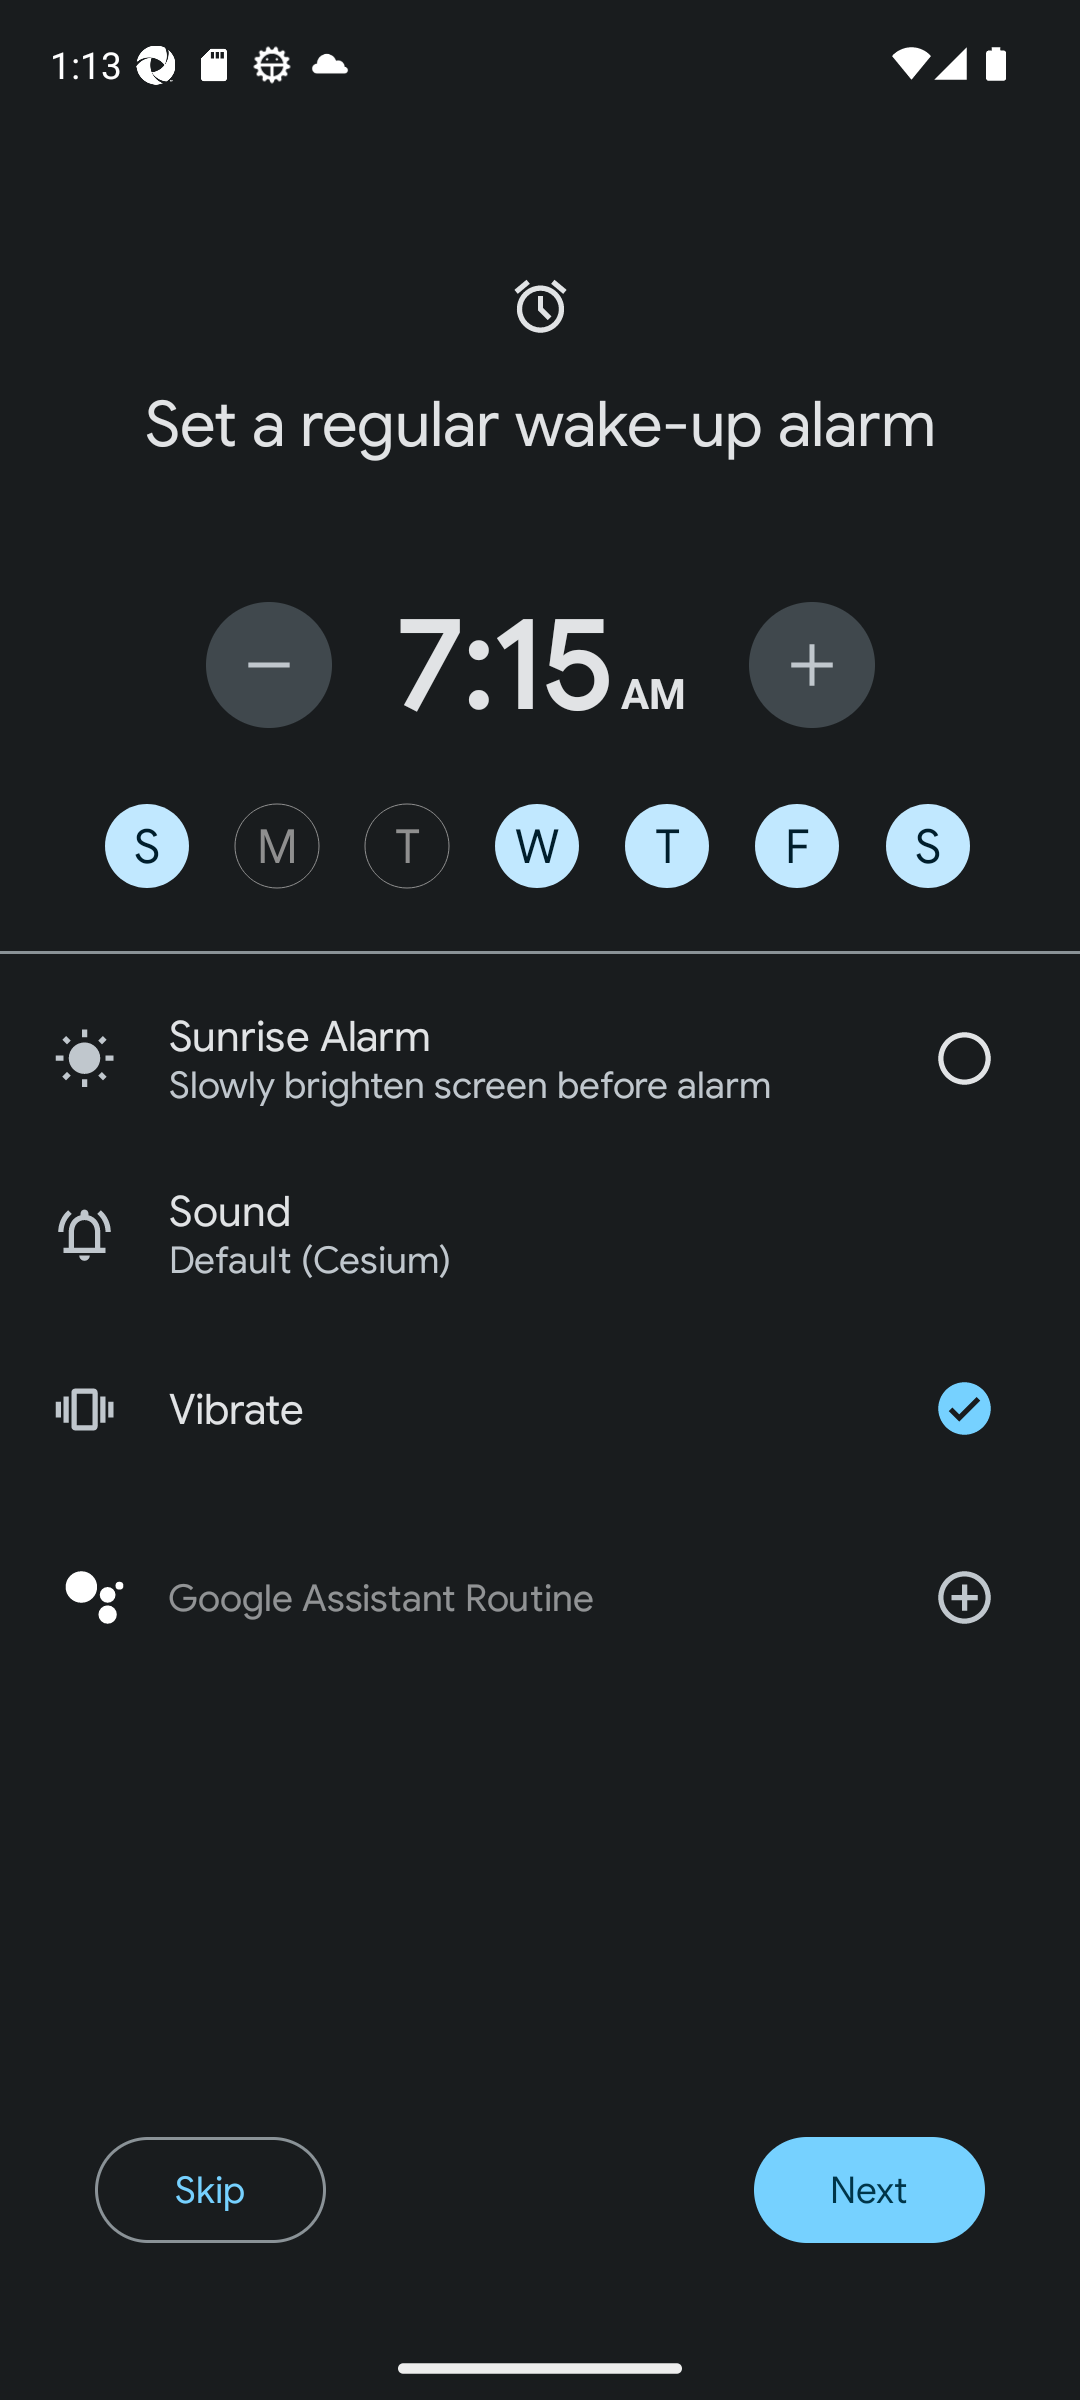 This screenshot has width=1080, height=2400. Describe the element at coordinates (540, 1234) in the screenshot. I see `Sound Default (Cesium) Ringtone Default (Cesium)` at that location.